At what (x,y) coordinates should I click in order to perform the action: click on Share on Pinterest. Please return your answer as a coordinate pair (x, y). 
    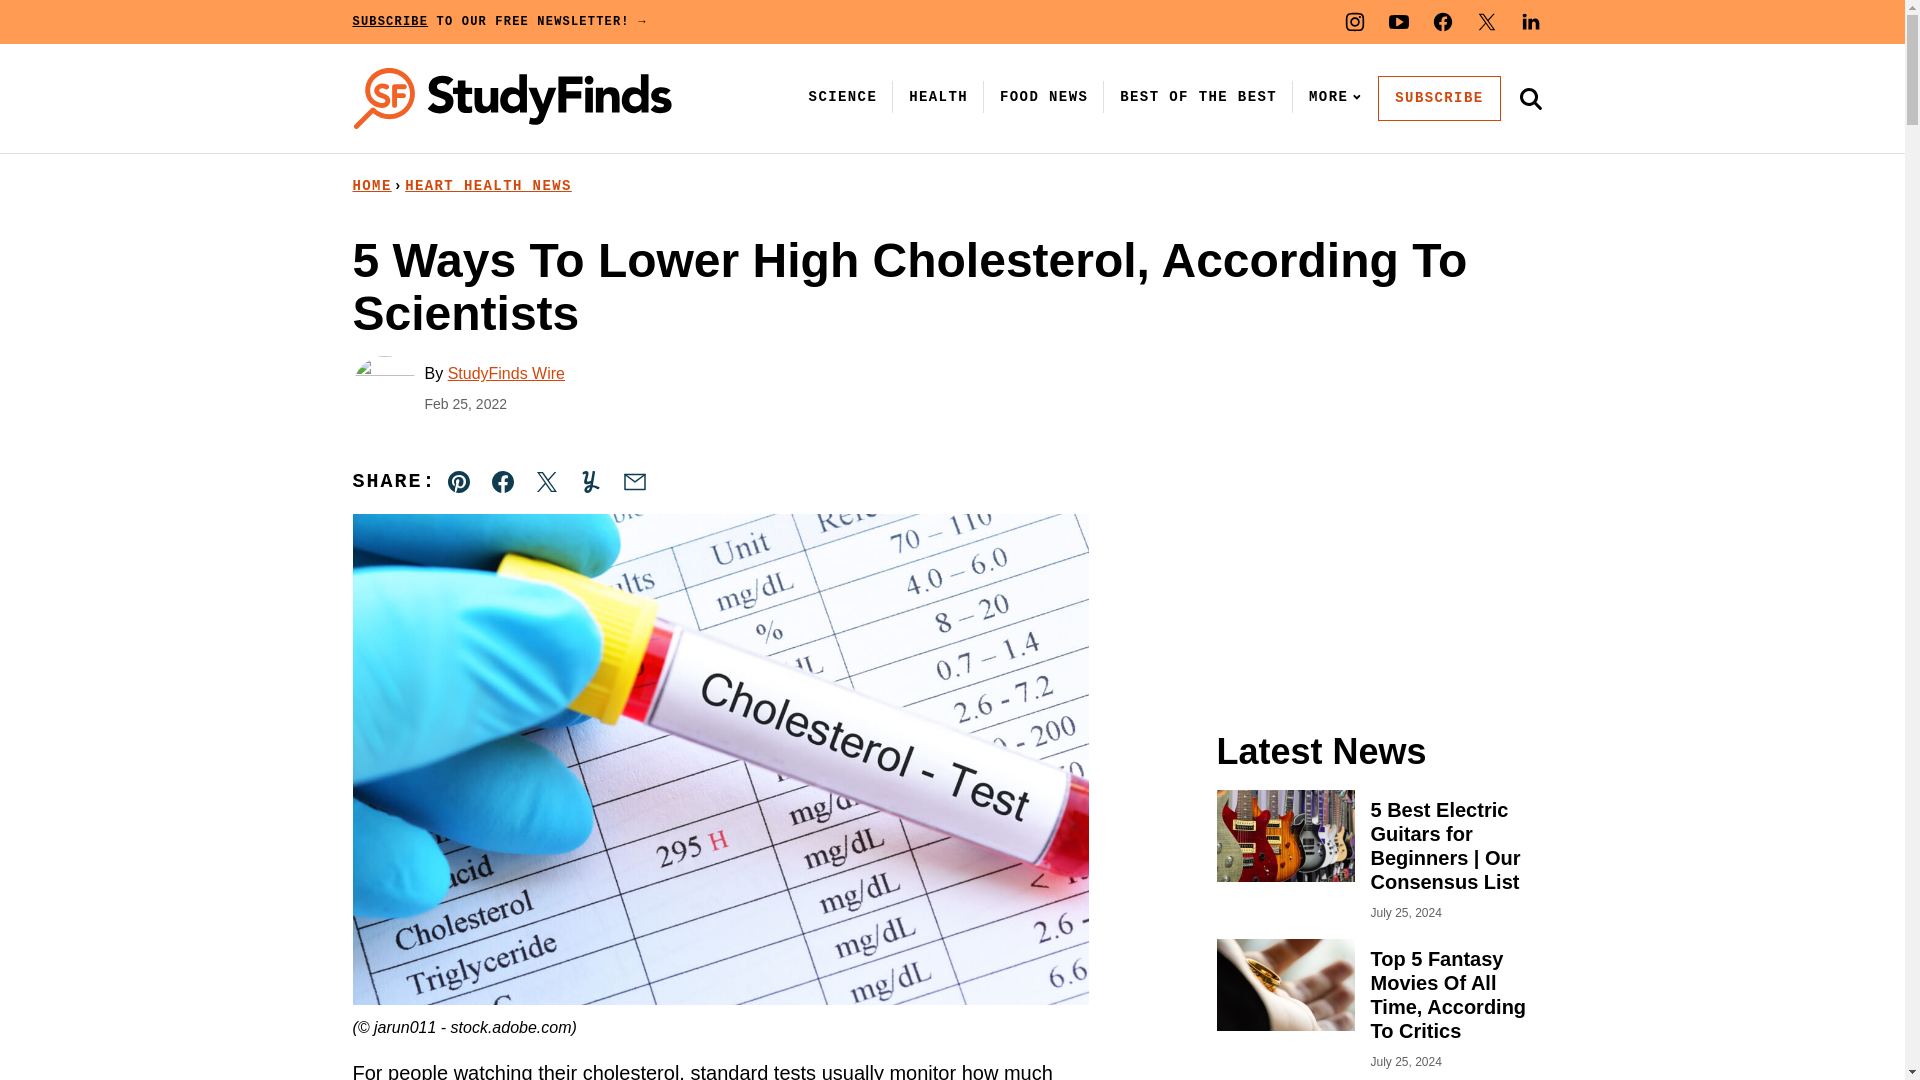
    Looking at the image, I should click on (459, 482).